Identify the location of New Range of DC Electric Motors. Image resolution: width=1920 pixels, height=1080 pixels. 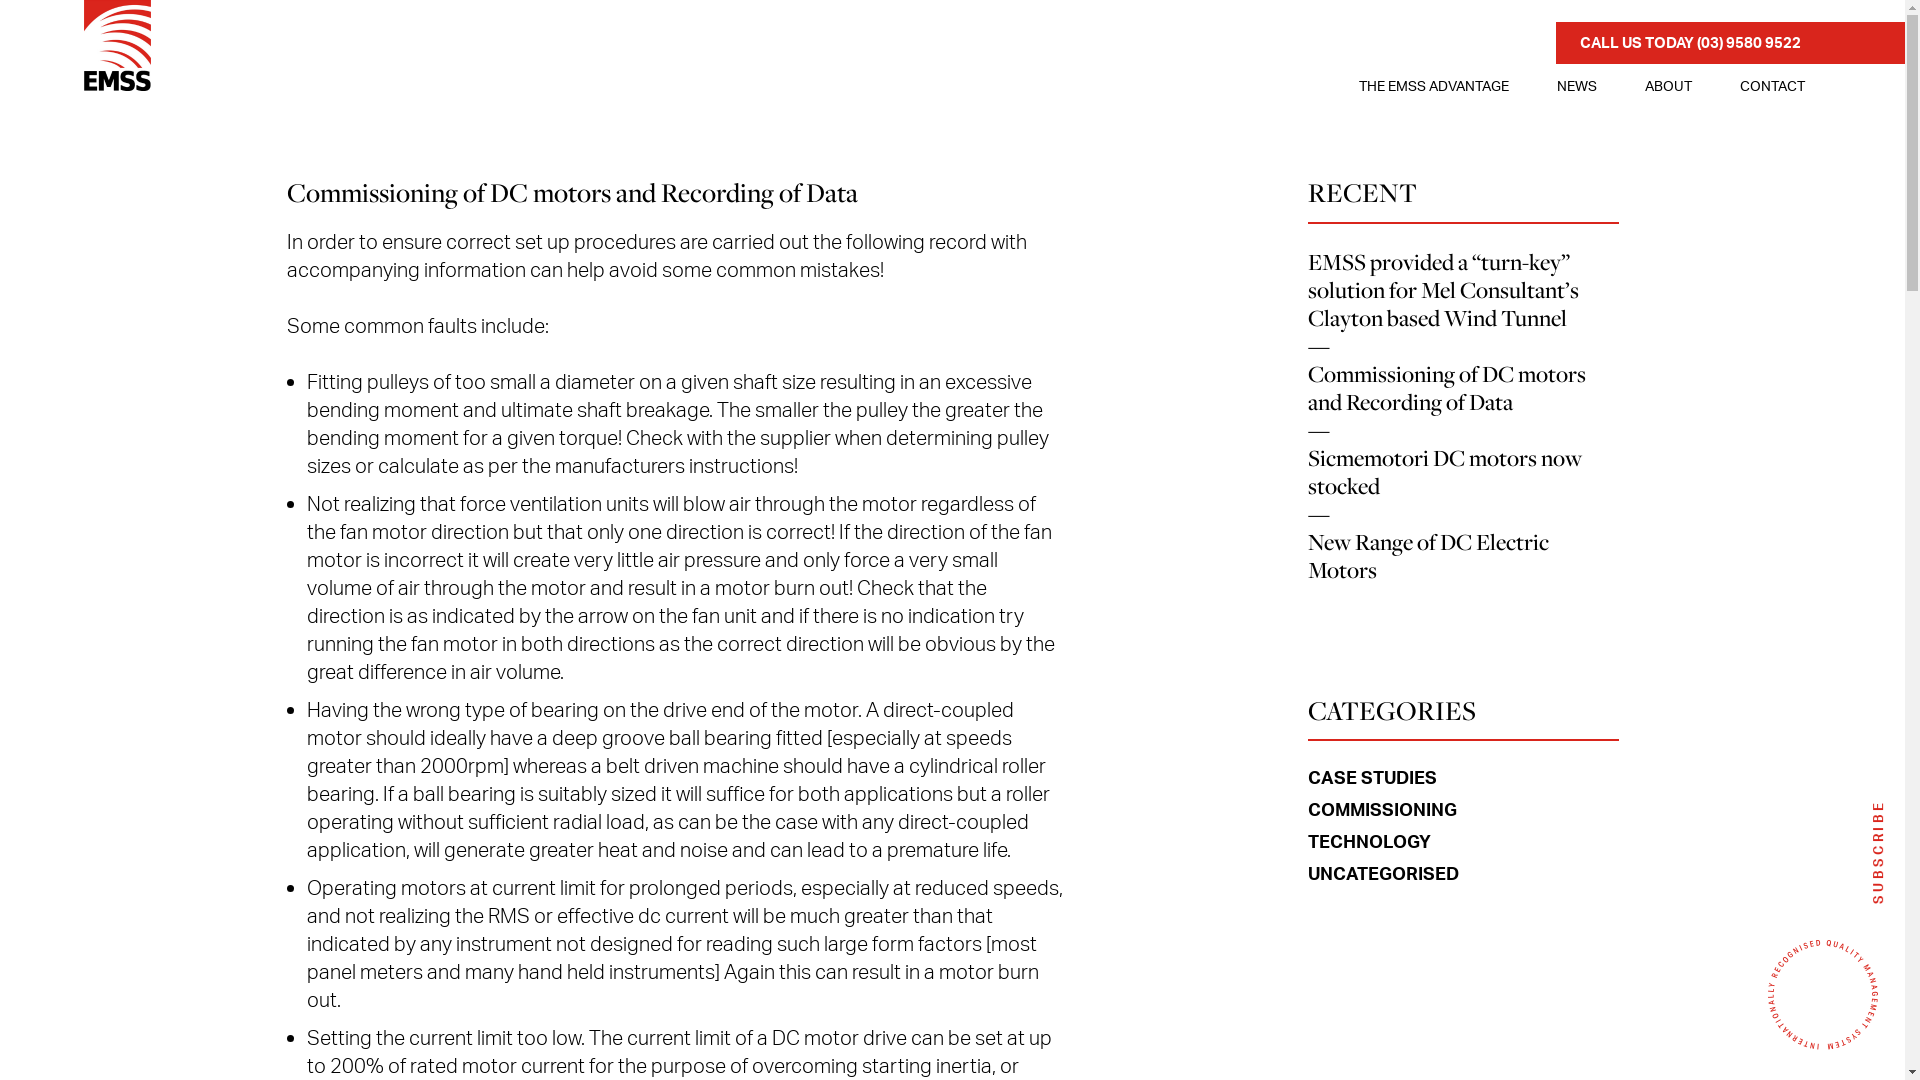
(1428, 556).